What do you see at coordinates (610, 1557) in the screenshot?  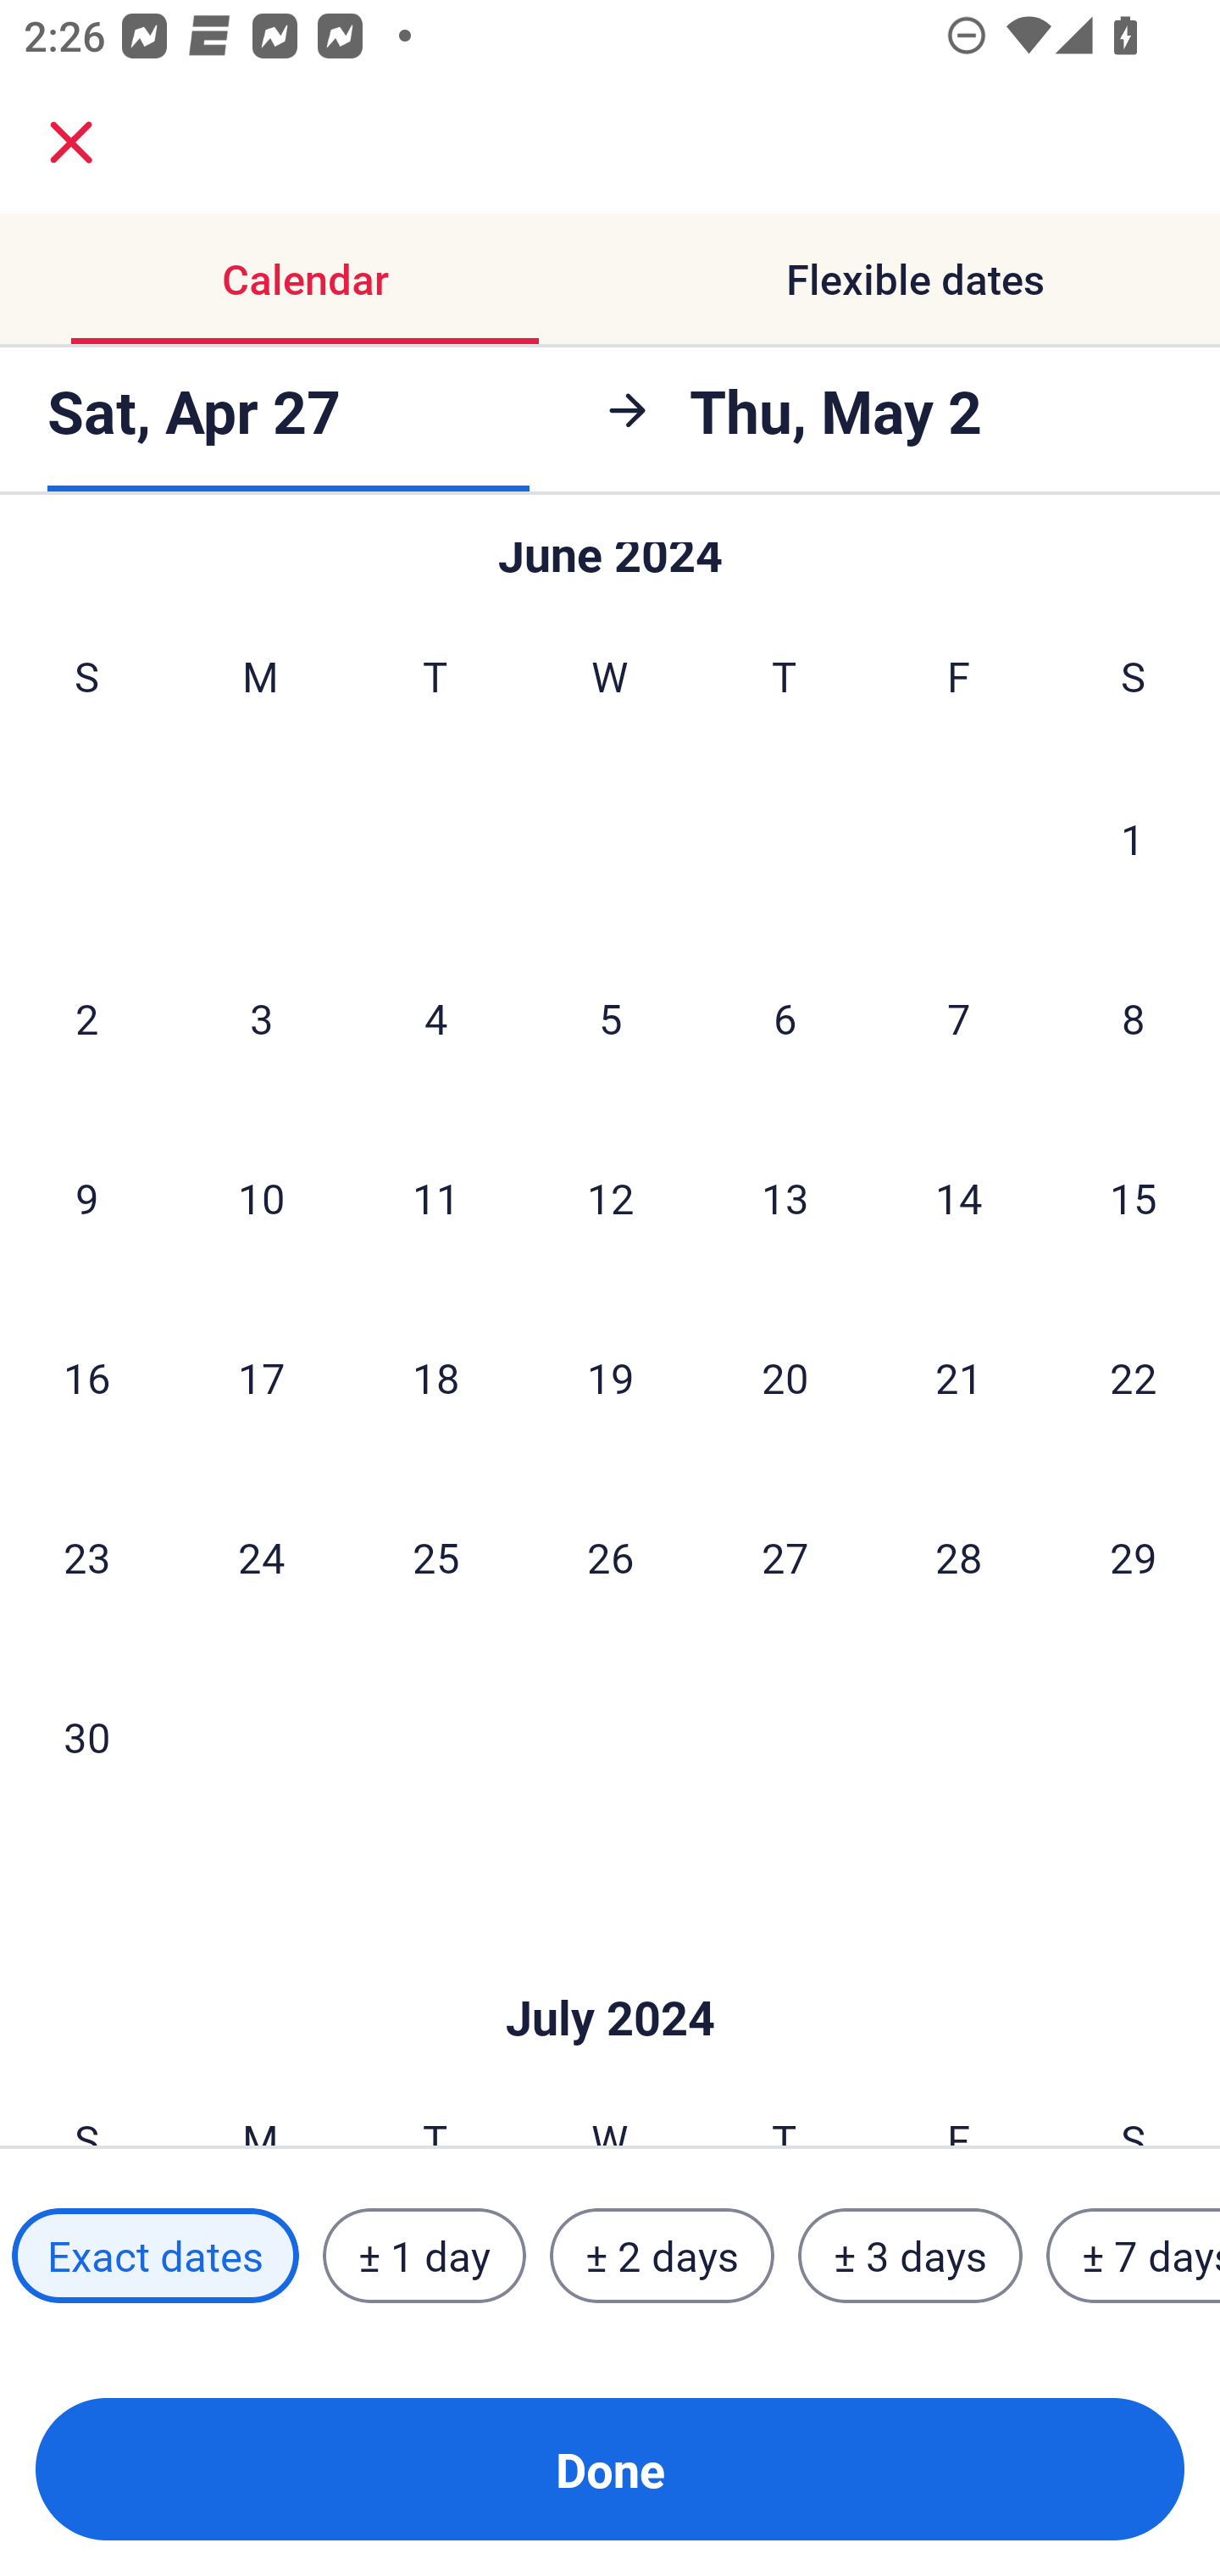 I see `26 Wednesday, June 26, 2024` at bounding box center [610, 1557].